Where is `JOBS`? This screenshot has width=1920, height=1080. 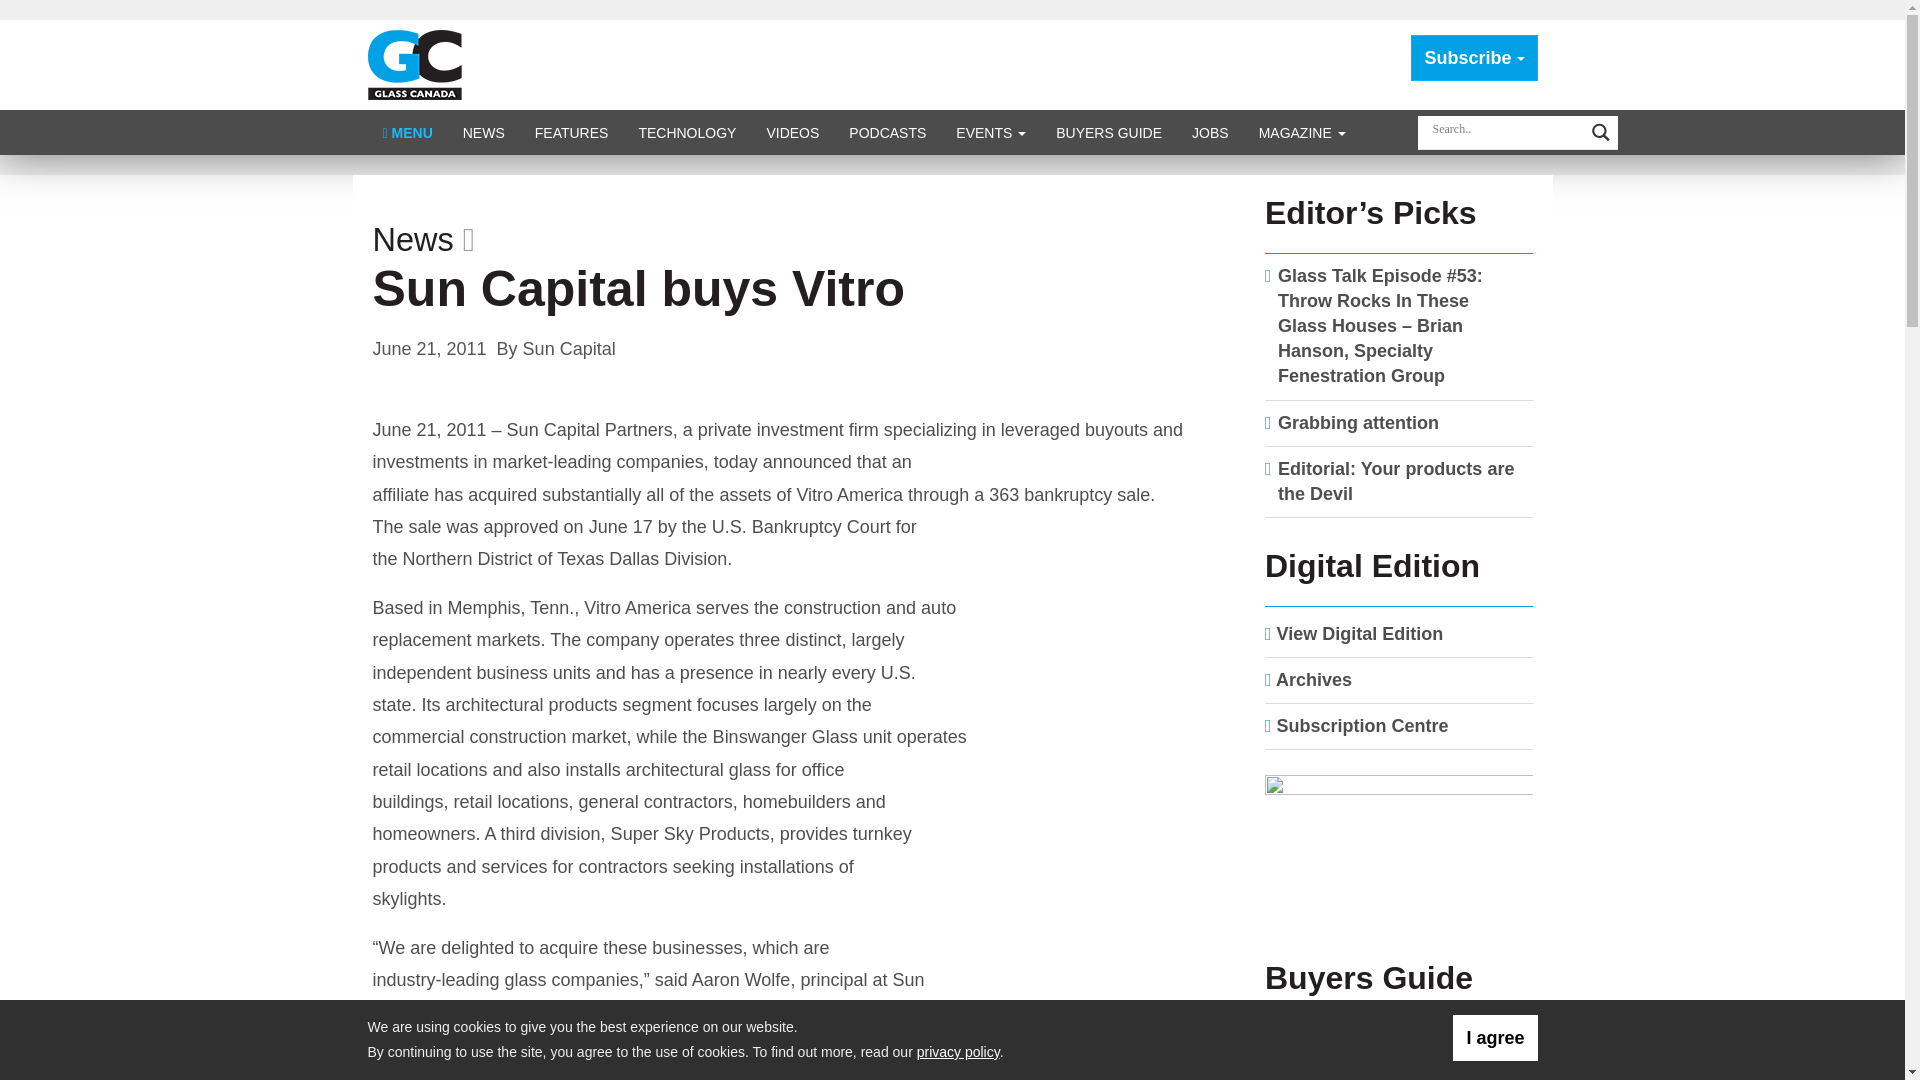 JOBS is located at coordinates (1210, 132).